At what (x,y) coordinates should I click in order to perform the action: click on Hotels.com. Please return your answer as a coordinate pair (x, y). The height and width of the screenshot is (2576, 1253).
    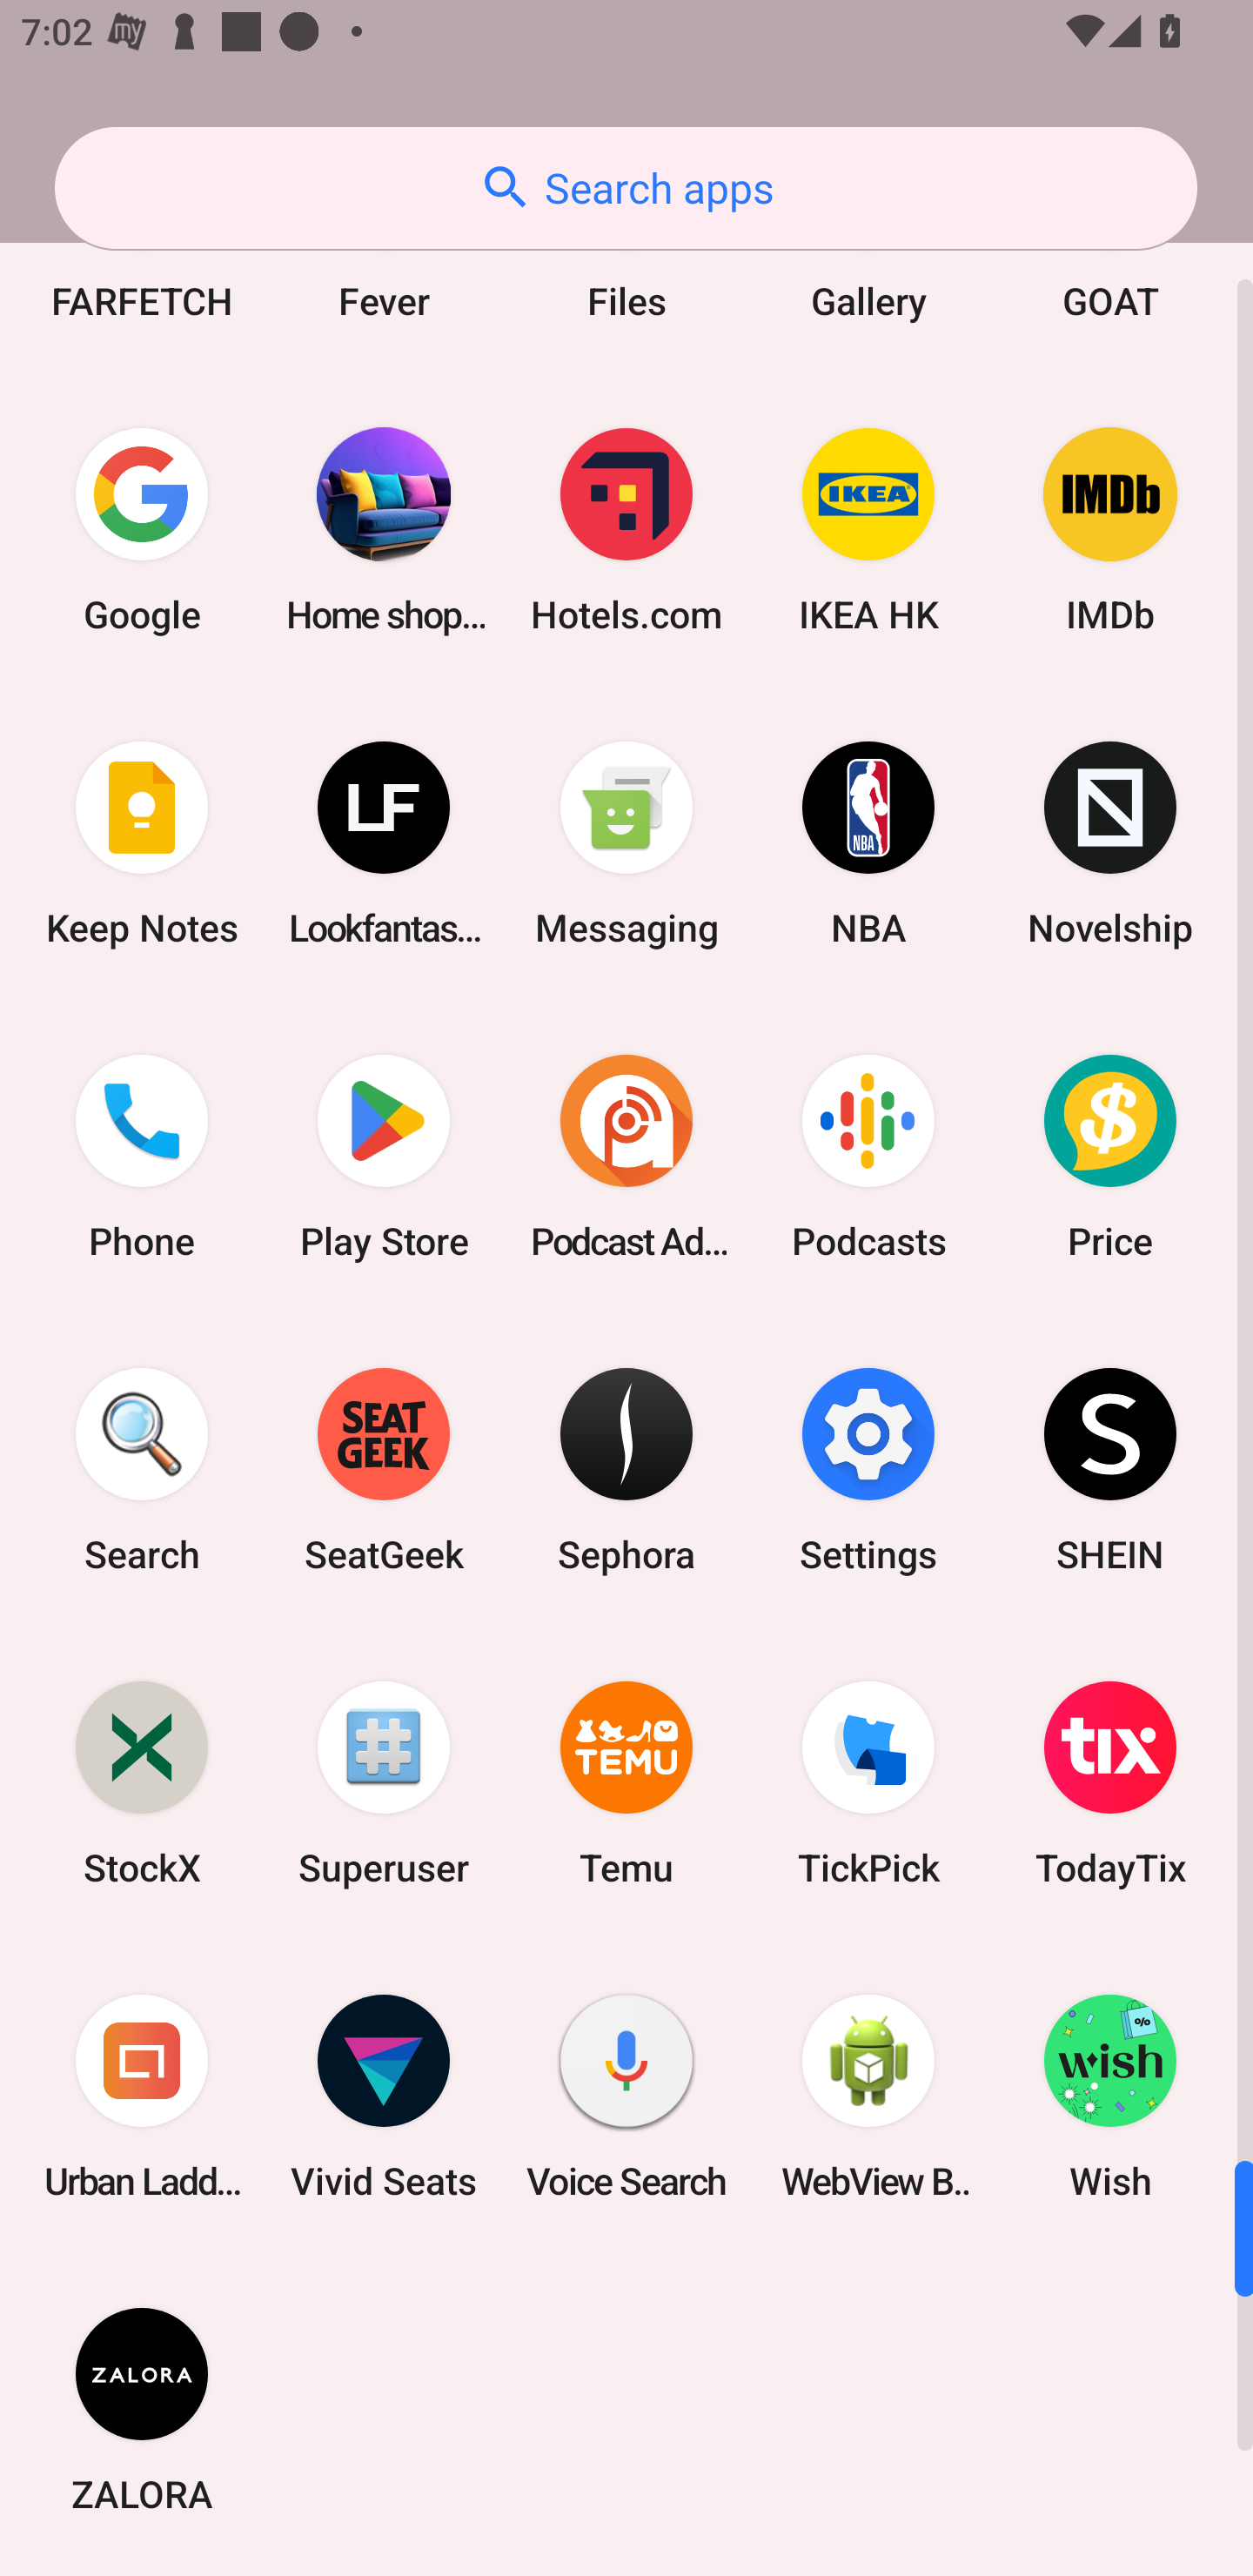
    Looking at the image, I should click on (626, 531).